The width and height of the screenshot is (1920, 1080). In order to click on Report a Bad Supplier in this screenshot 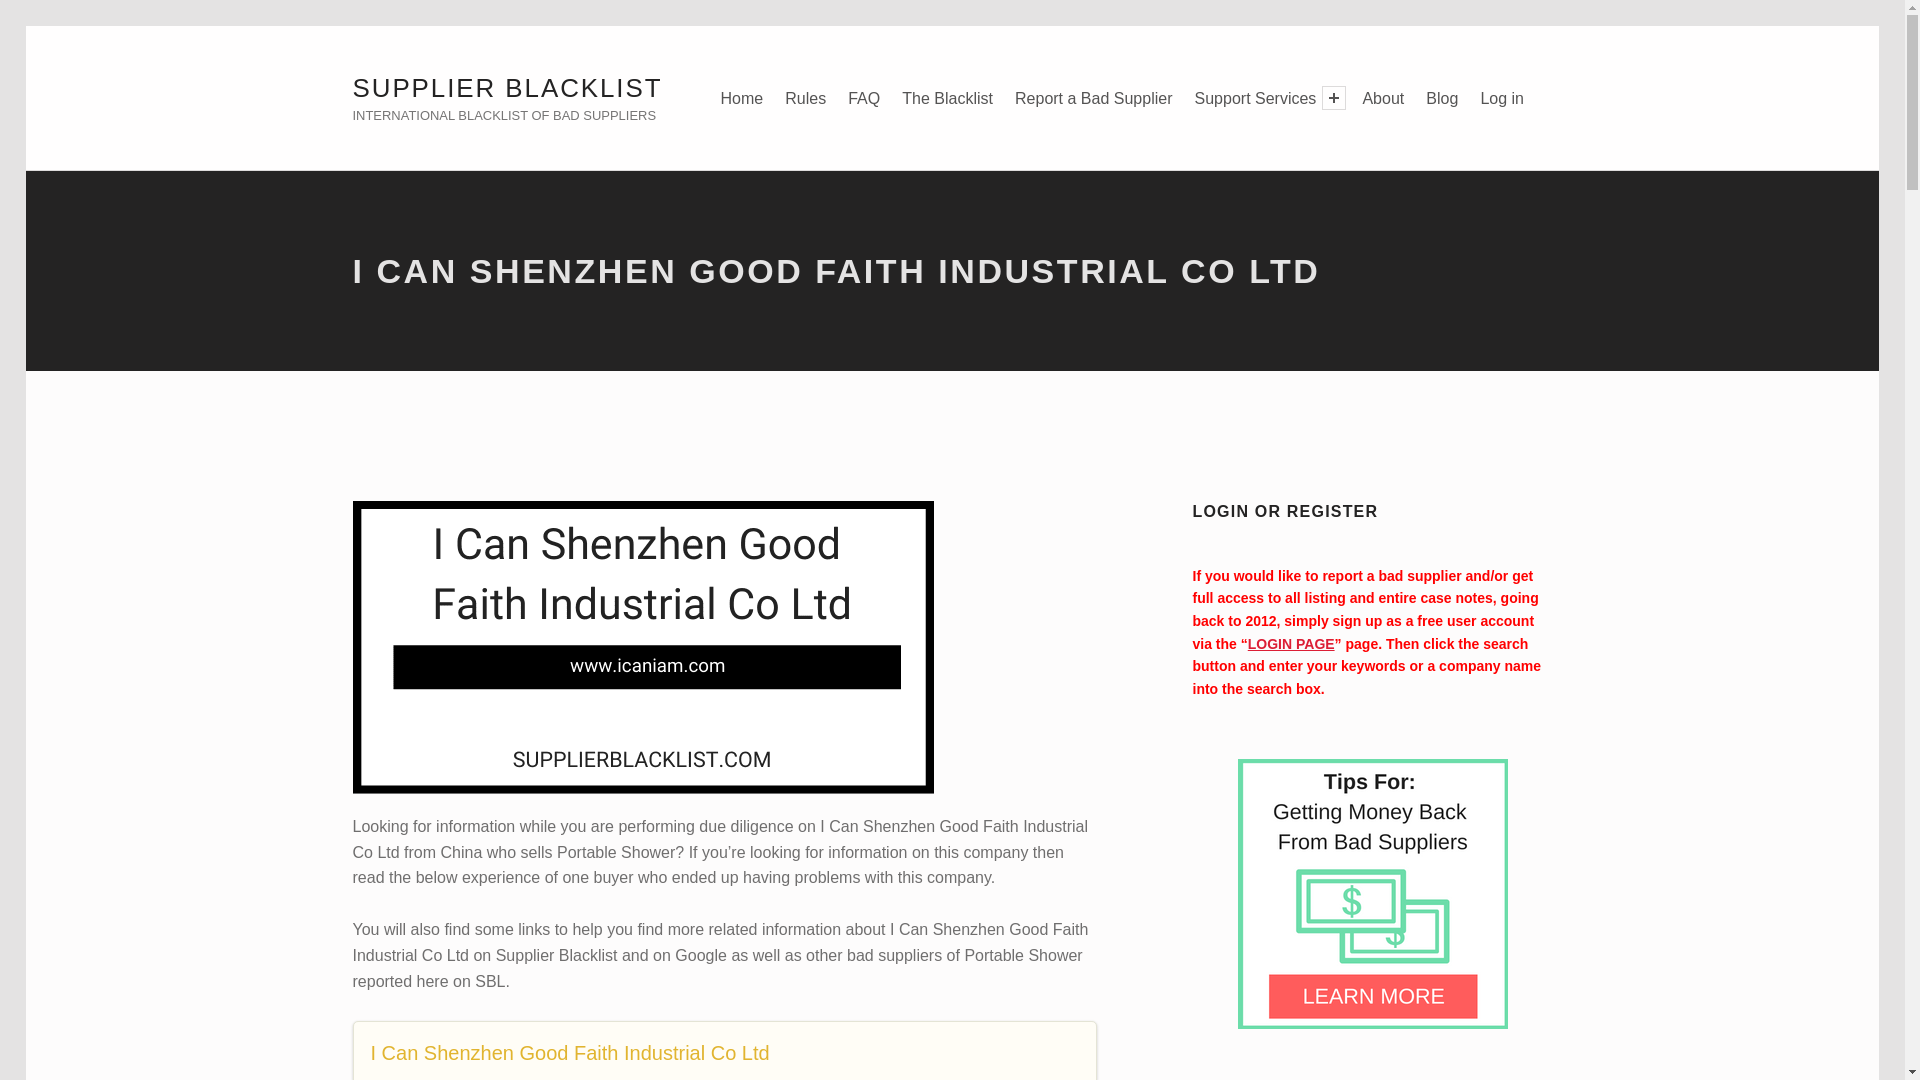, I will do `click(1094, 98)`.